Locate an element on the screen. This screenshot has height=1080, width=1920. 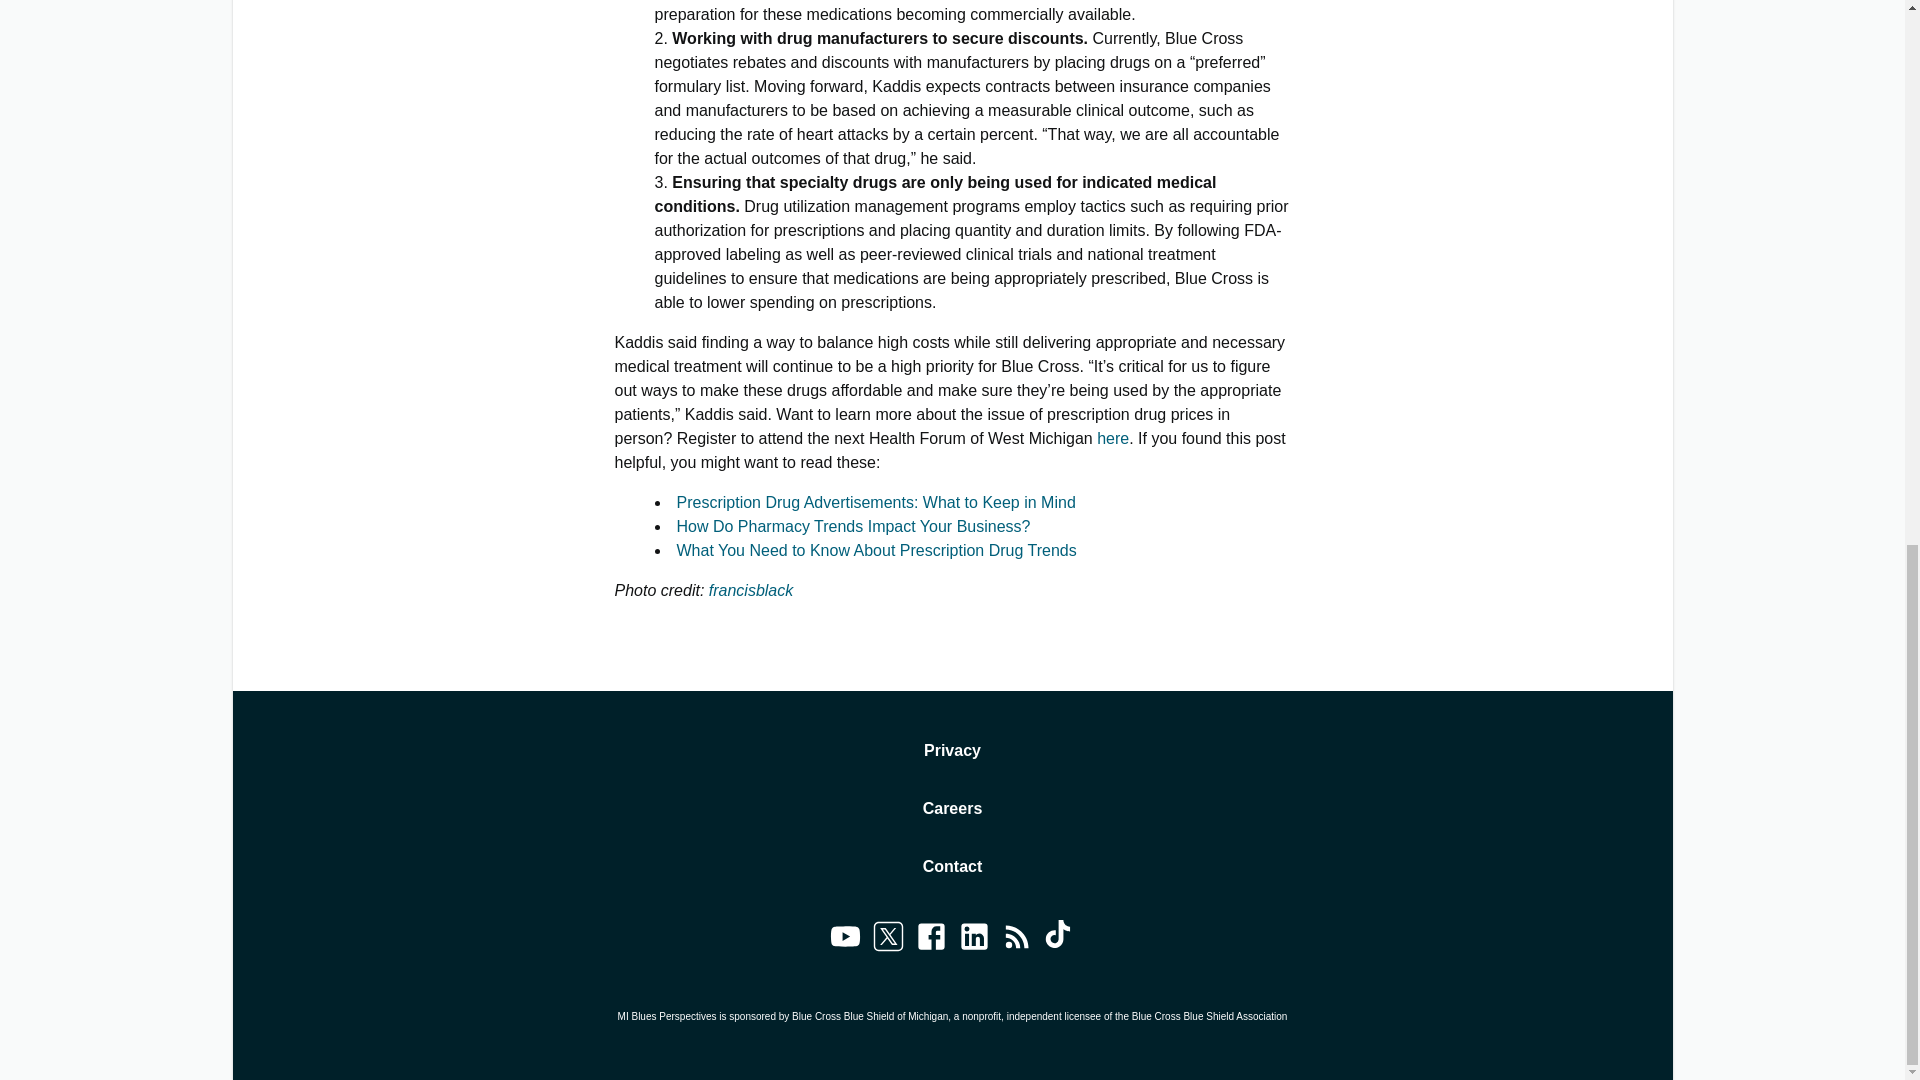
here is located at coordinates (1112, 438).